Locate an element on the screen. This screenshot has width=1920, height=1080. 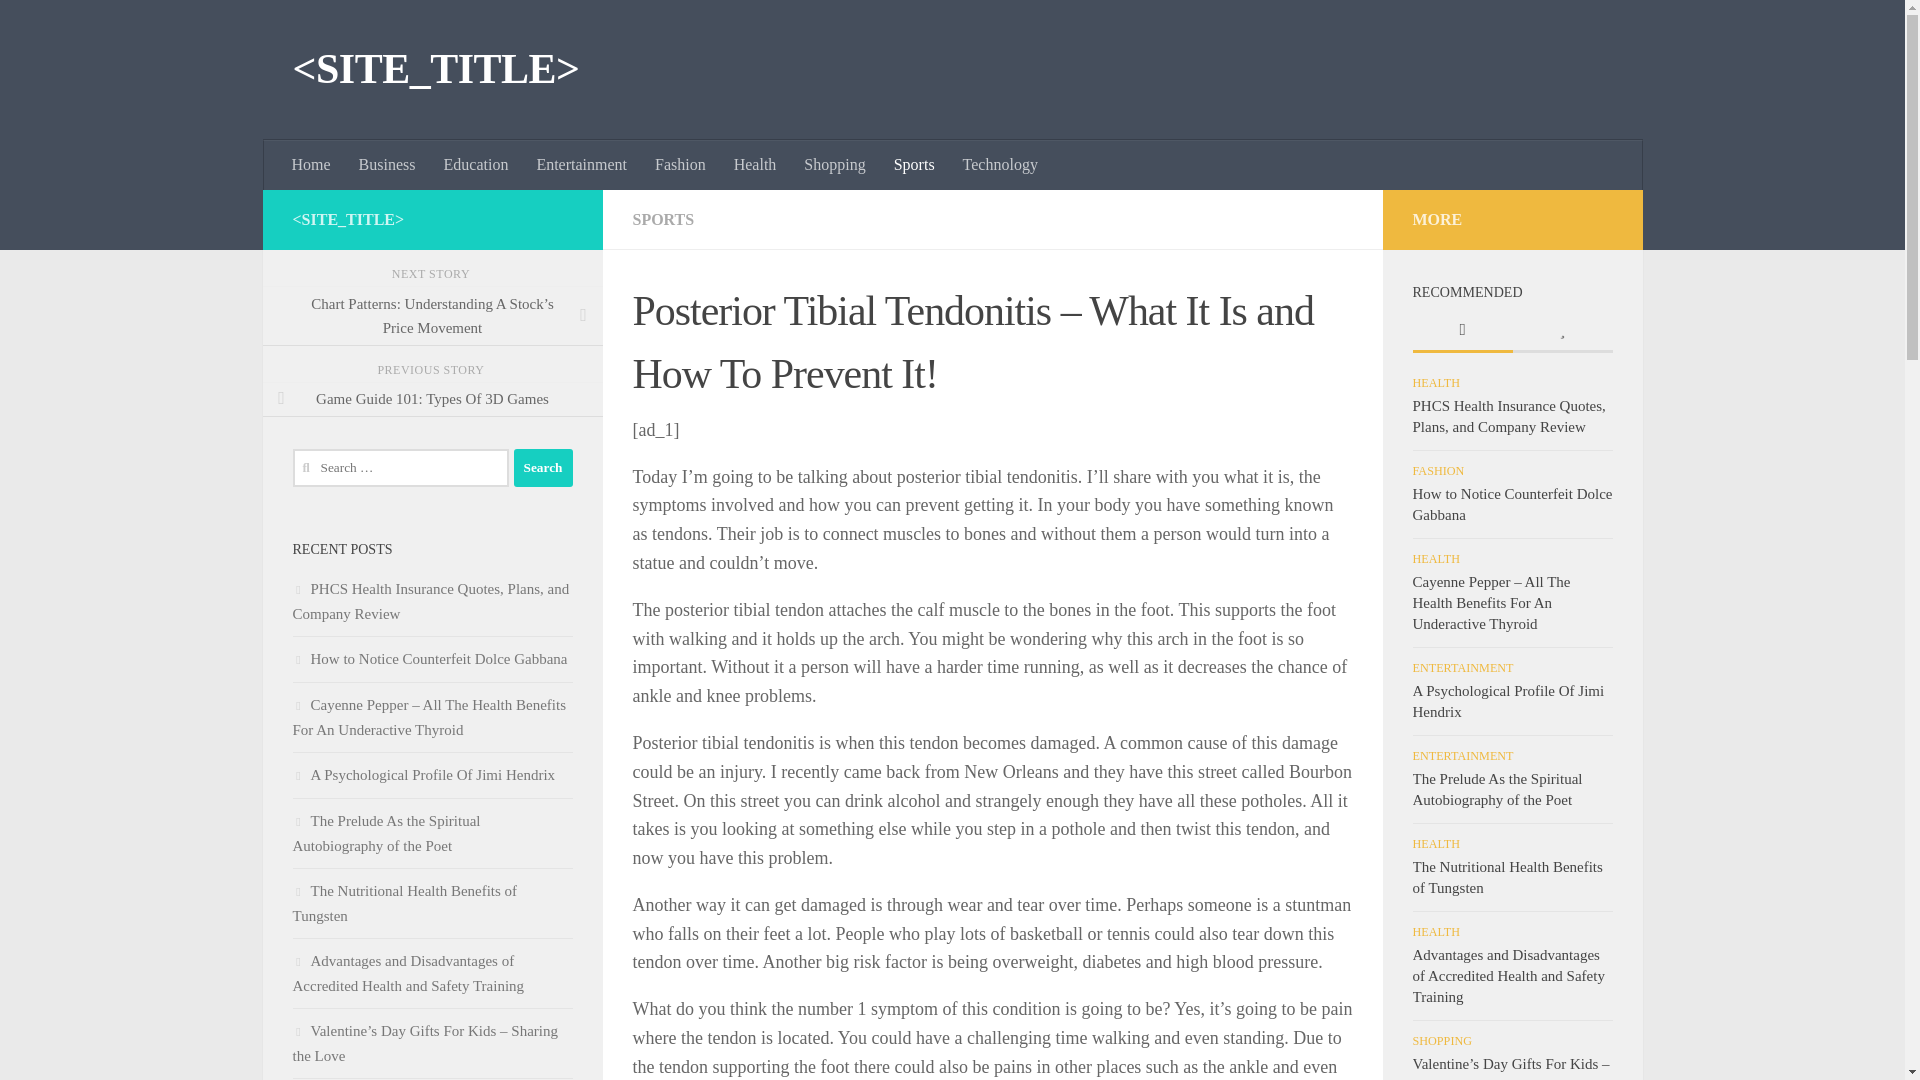
Home is located at coordinates (312, 165).